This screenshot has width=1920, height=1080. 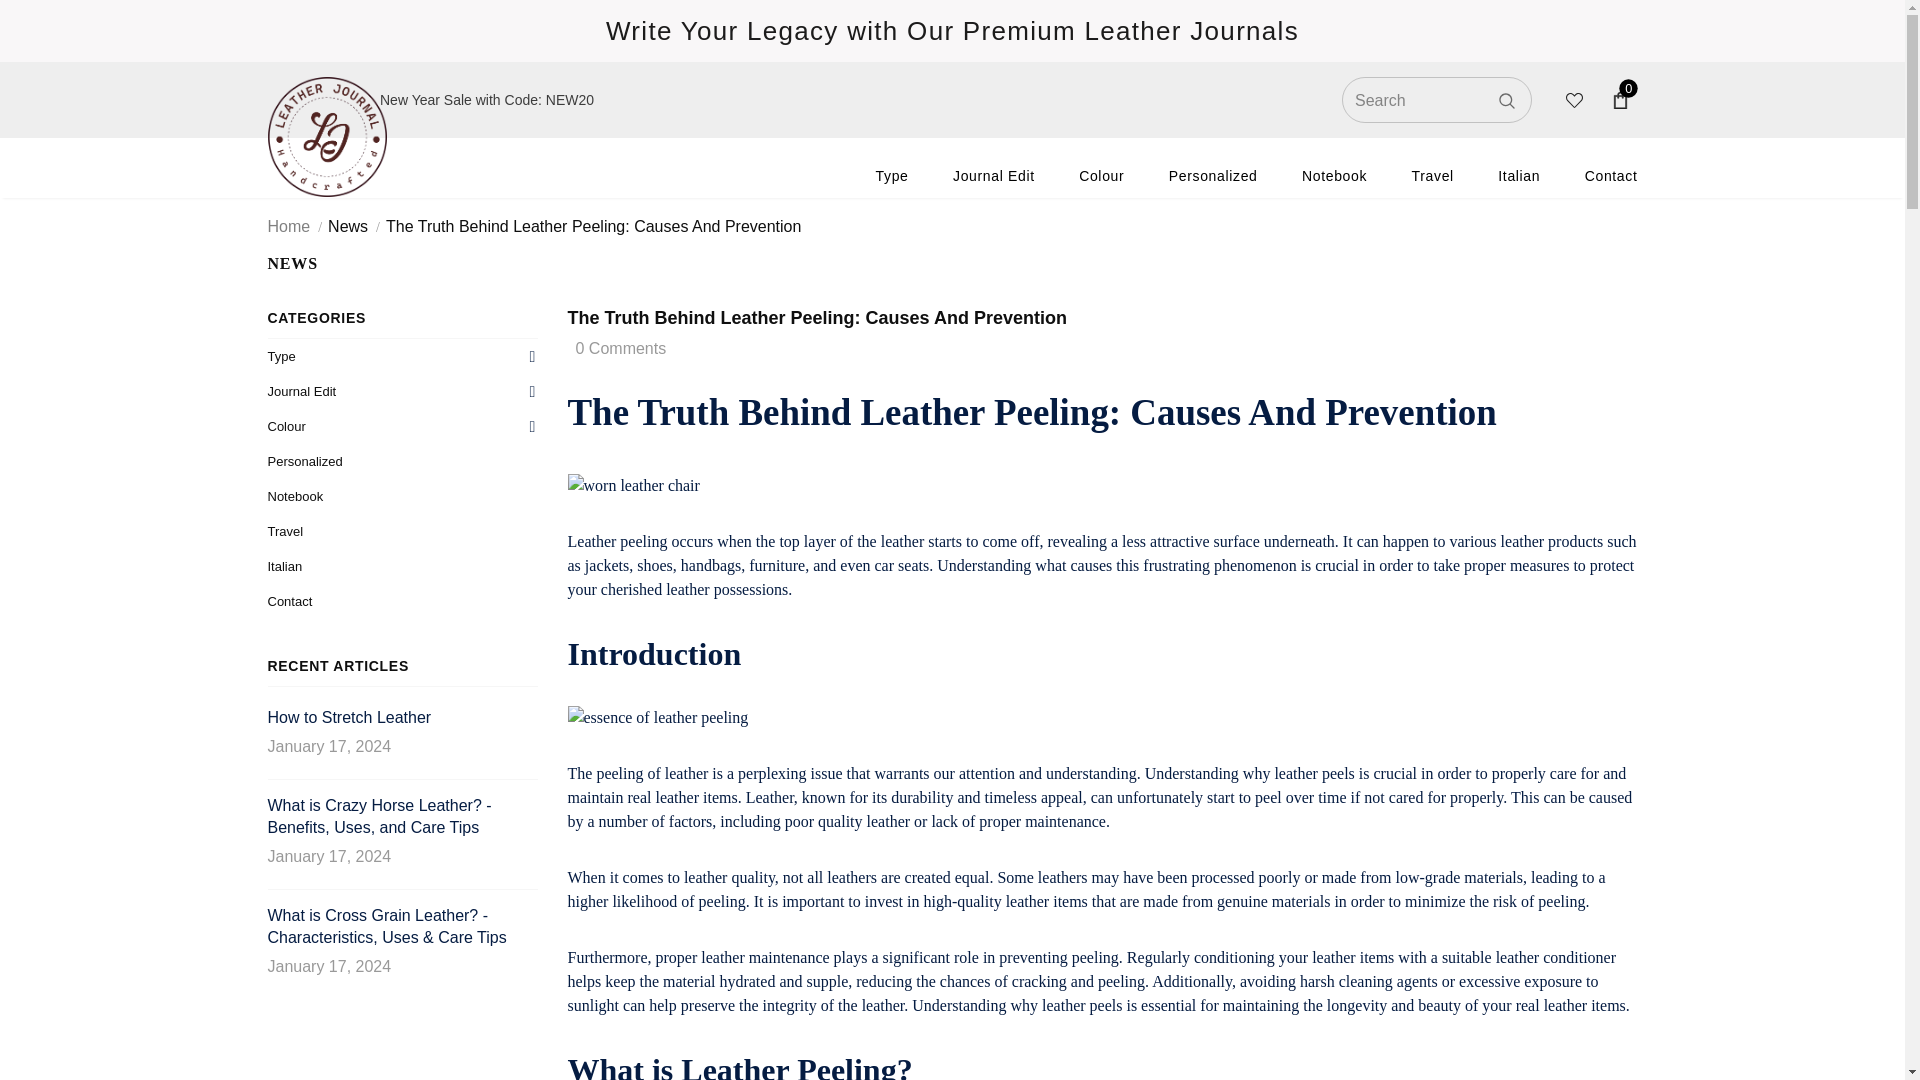 I want to click on Home, so click(x=290, y=226).